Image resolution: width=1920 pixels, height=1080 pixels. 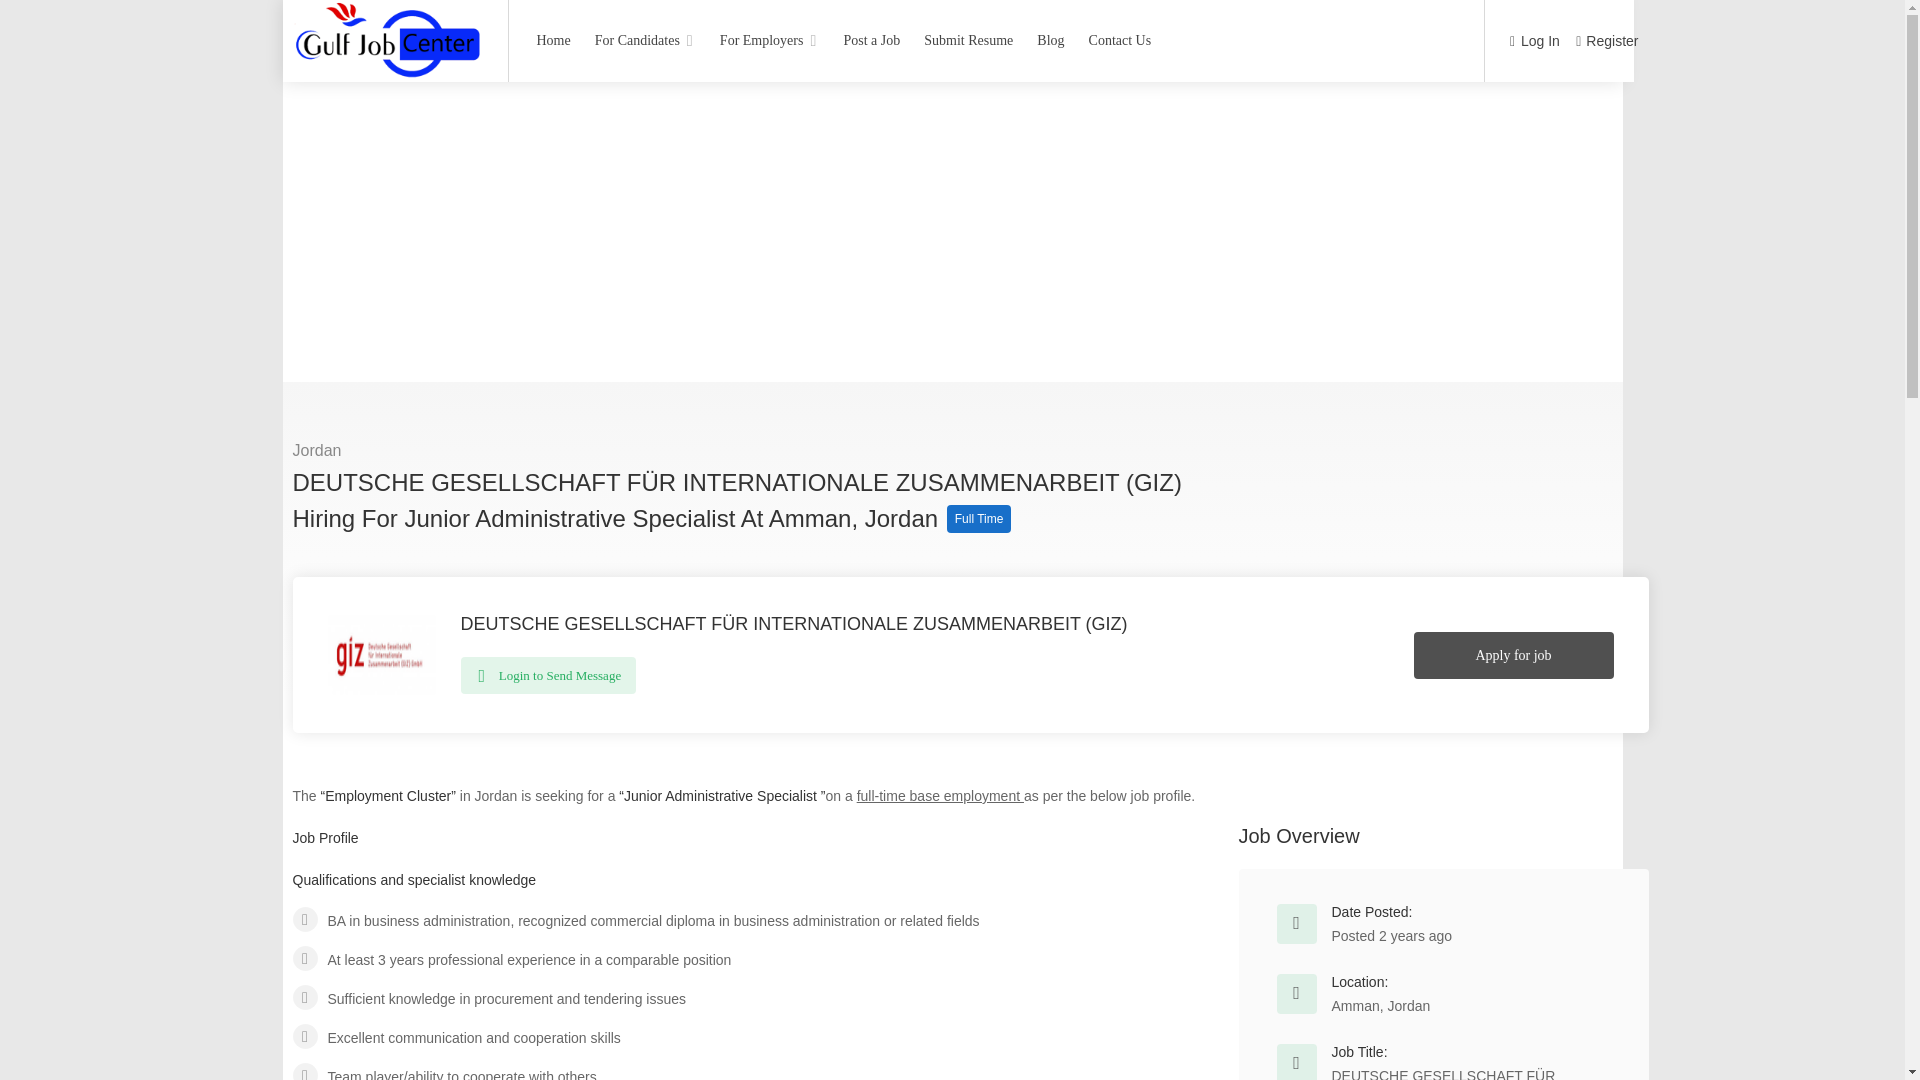 I want to click on Post a Job, so click(x=870, y=40).